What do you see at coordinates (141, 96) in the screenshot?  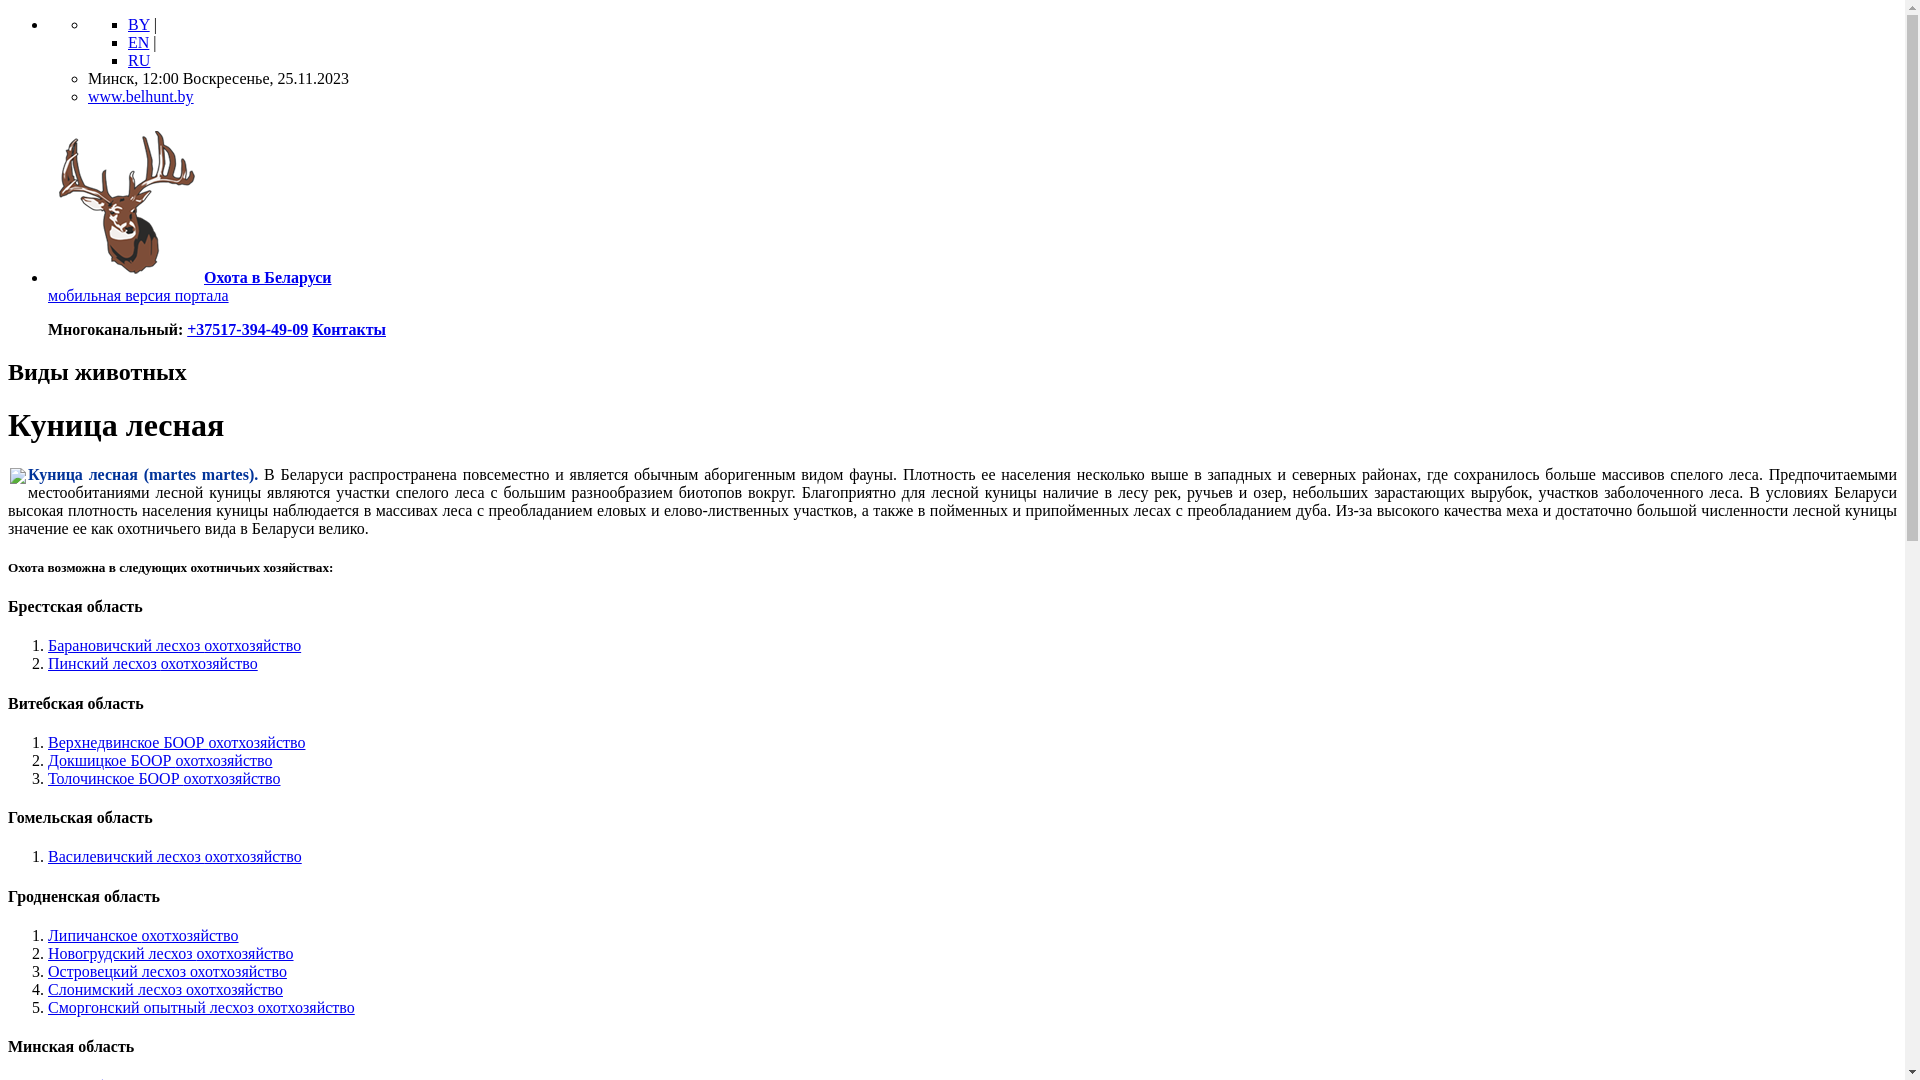 I see `www.belhunt.by` at bounding box center [141, 96].